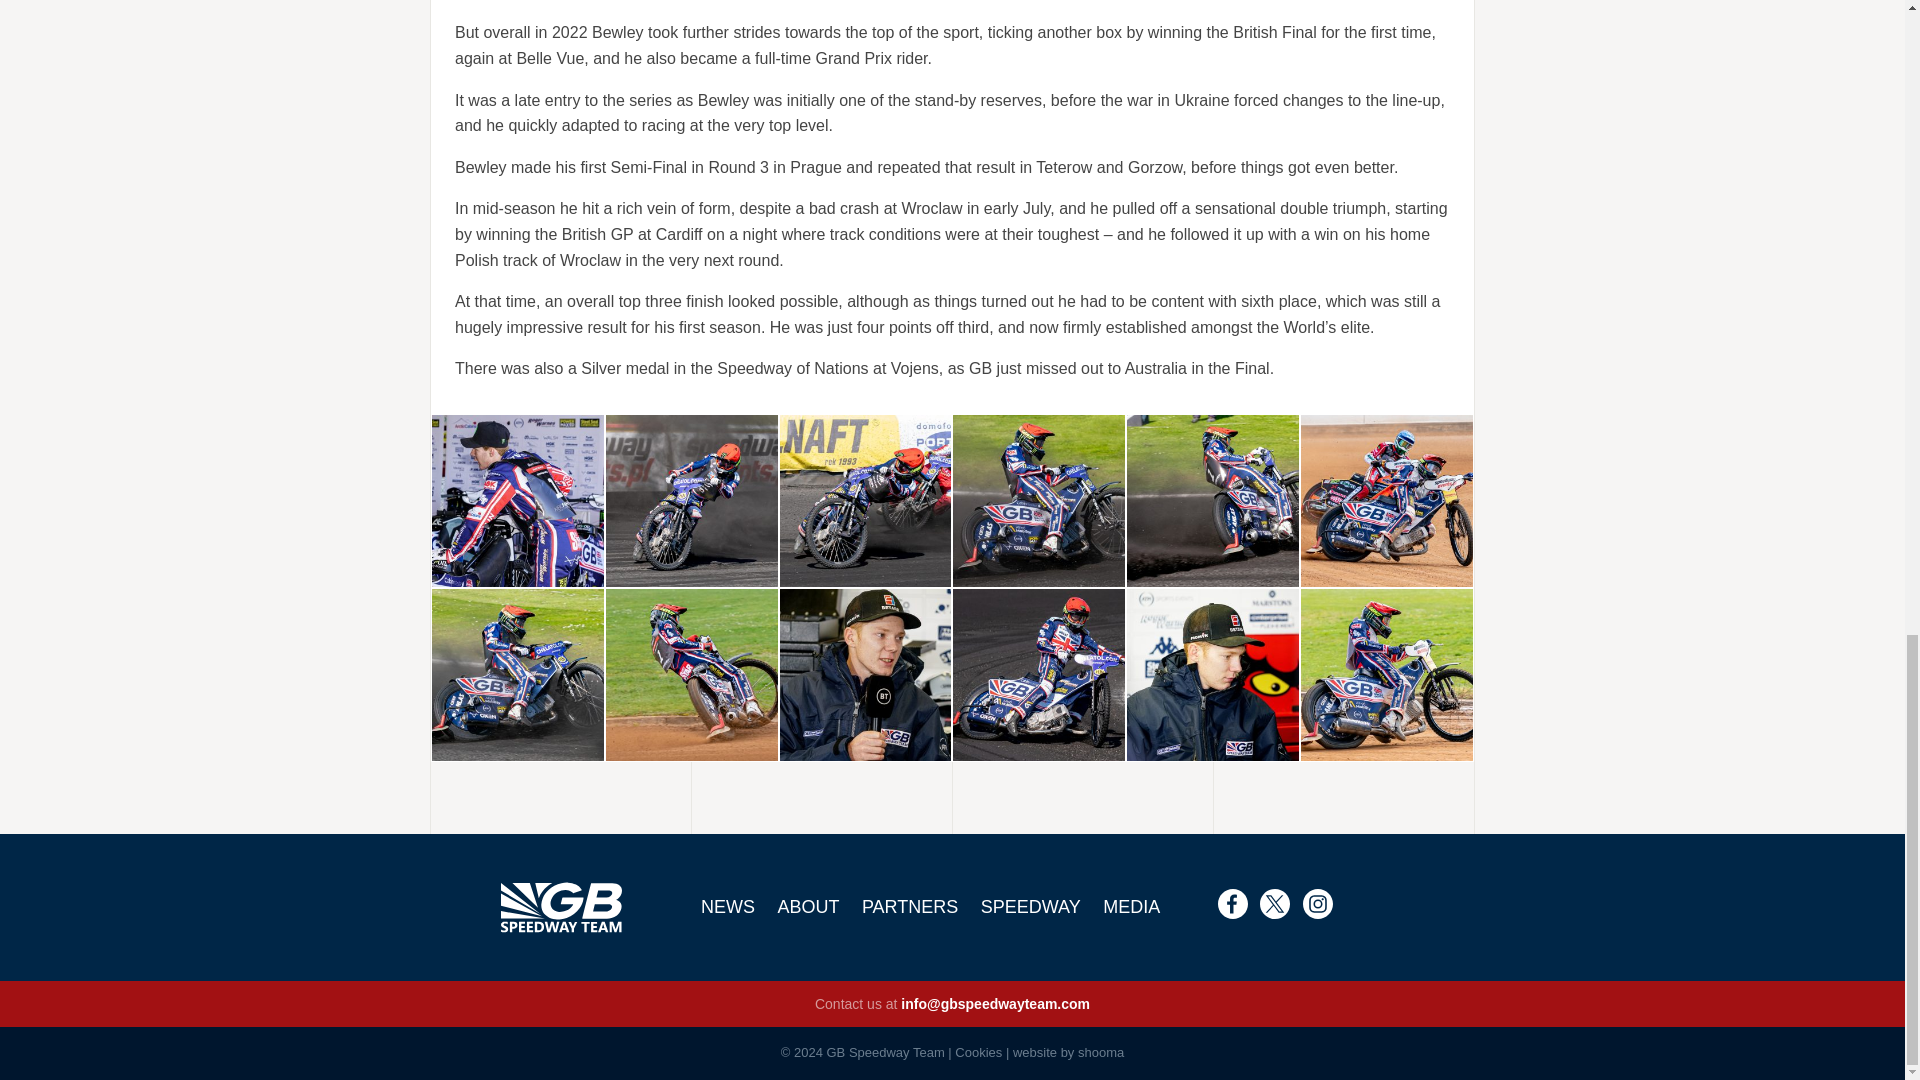 The image size is (1920, 1080). I want to click on Photo 22 04 2023 13 56 19, so click(518, 500).